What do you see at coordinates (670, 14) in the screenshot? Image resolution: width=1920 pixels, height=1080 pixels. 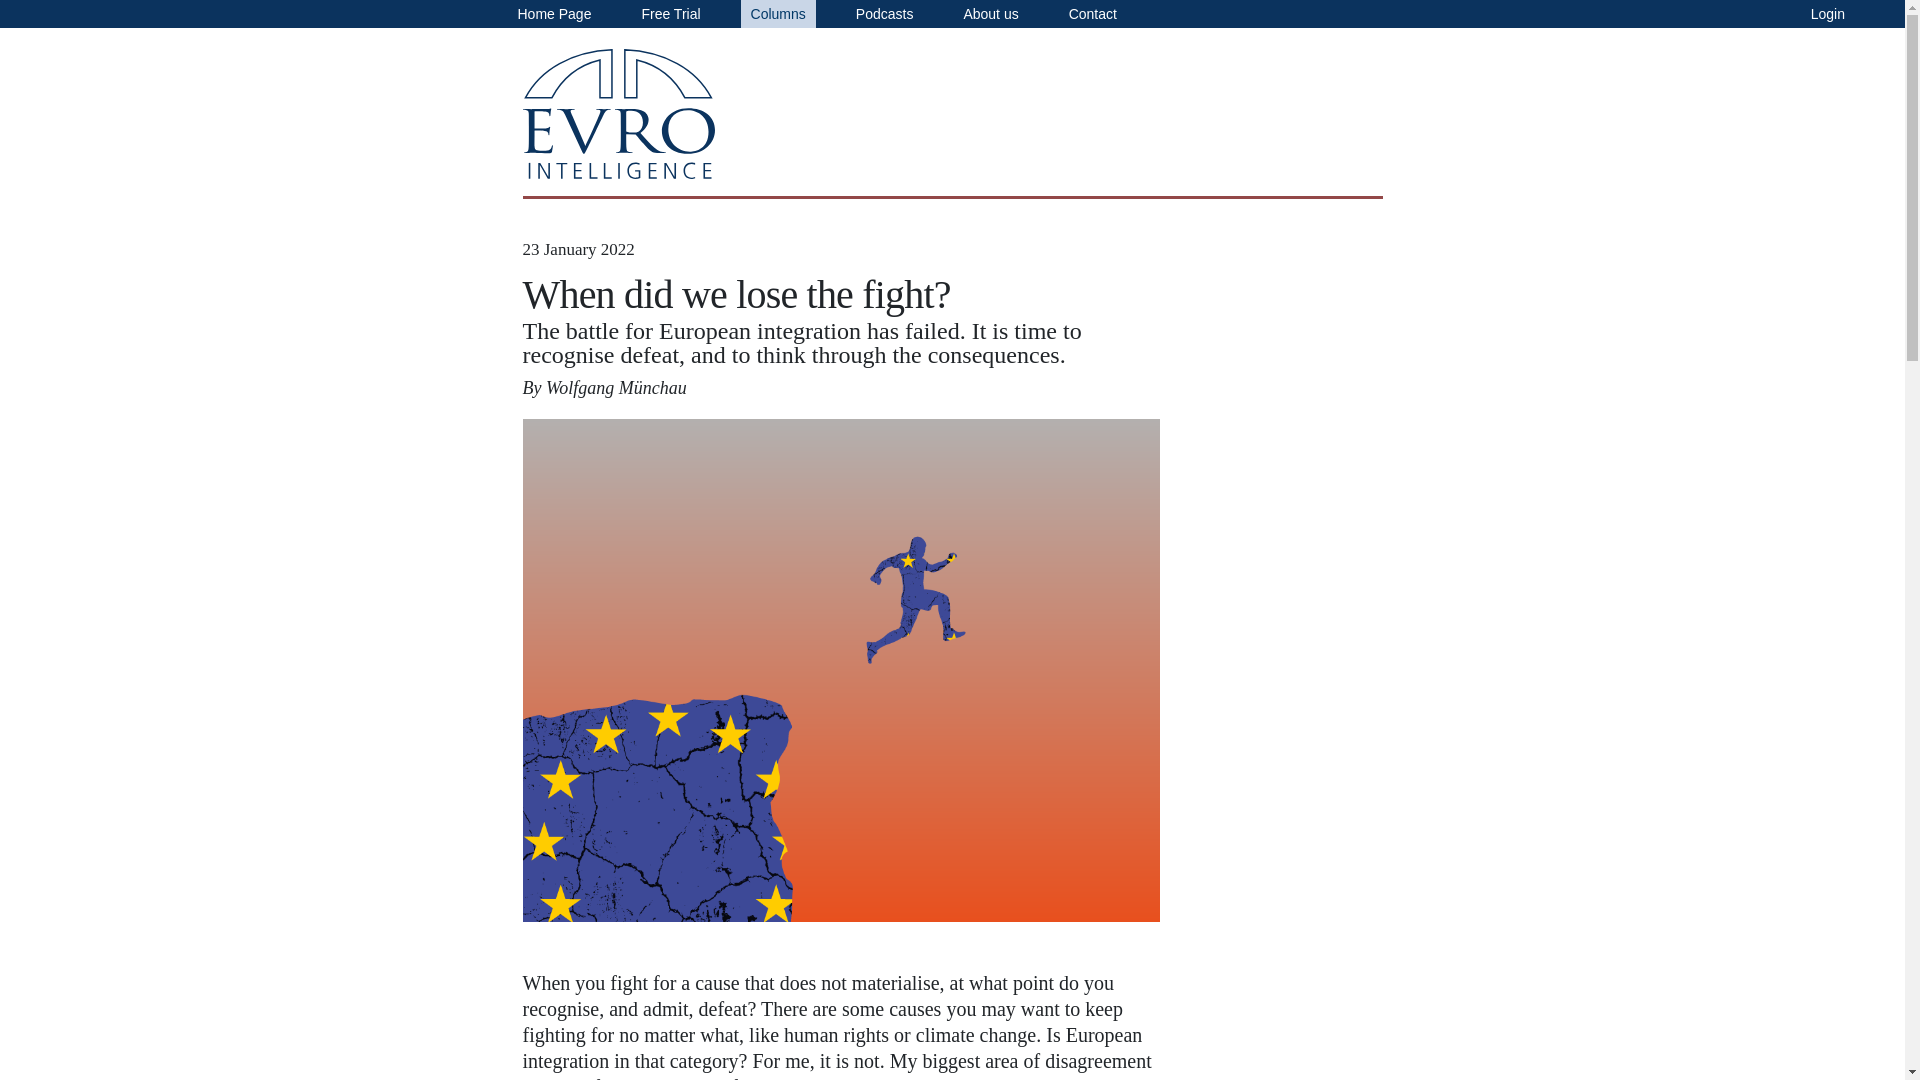 I see `Free Trial` at bounding box center [670, 14].